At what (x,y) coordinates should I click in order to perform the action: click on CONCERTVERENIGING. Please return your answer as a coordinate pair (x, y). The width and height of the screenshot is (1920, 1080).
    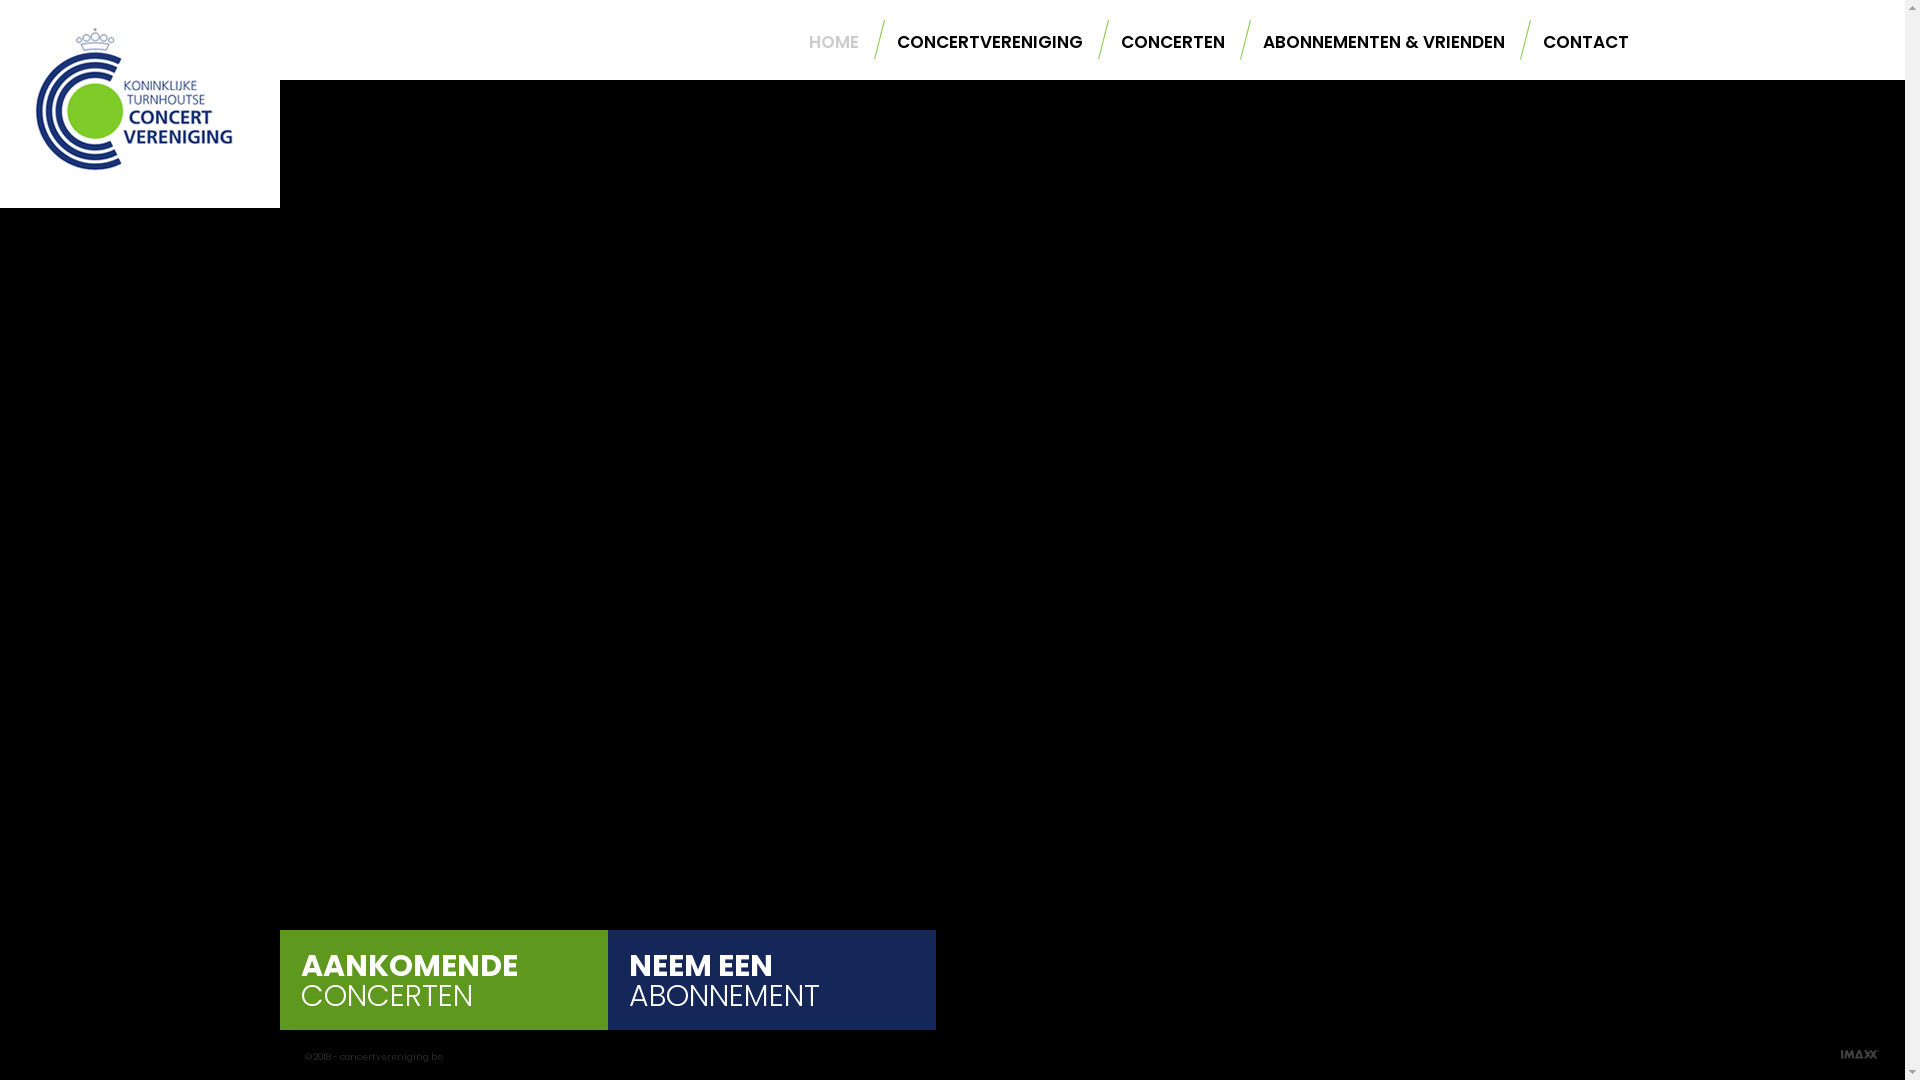
    Looking at the image, I should click on (978, 42).